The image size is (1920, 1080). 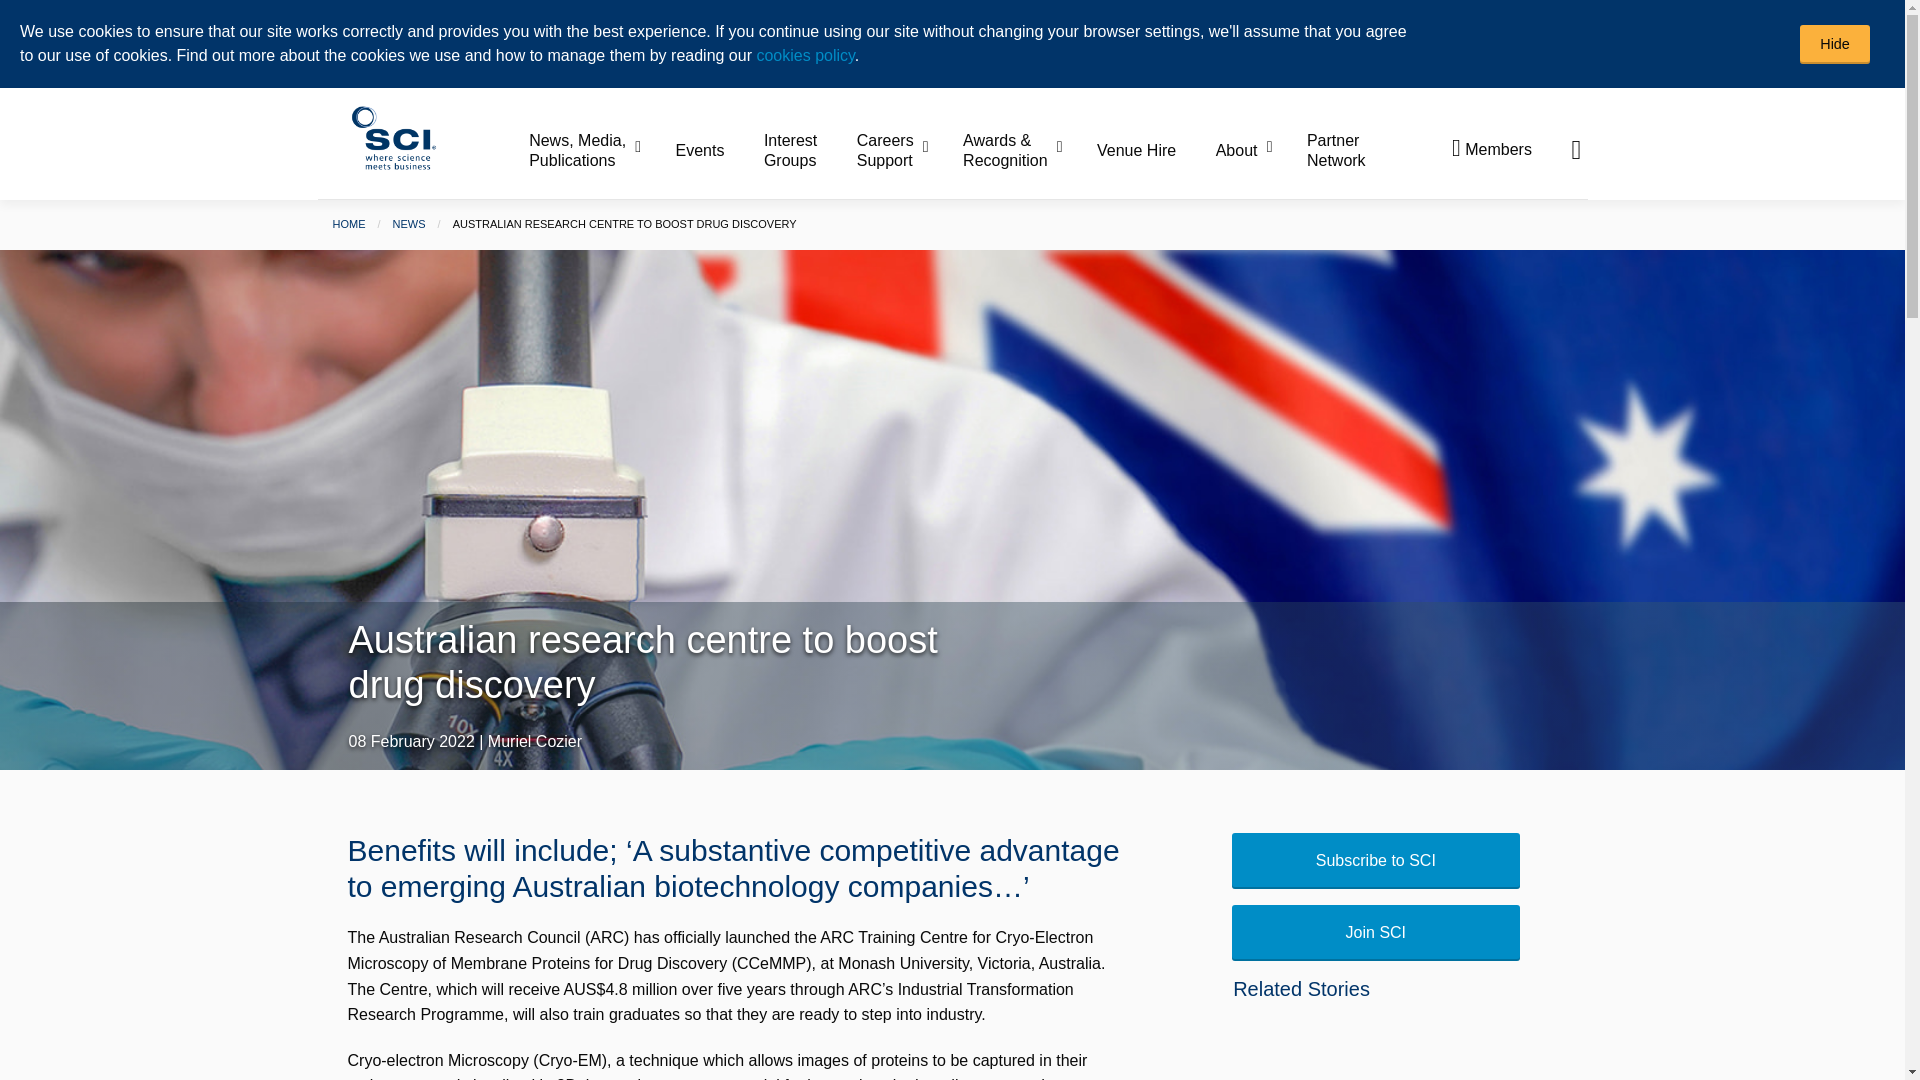 What do you see at coordinates (1154, 150) in the screenshot?
I see `Venue Hire` at bounding box center [1154, 150].